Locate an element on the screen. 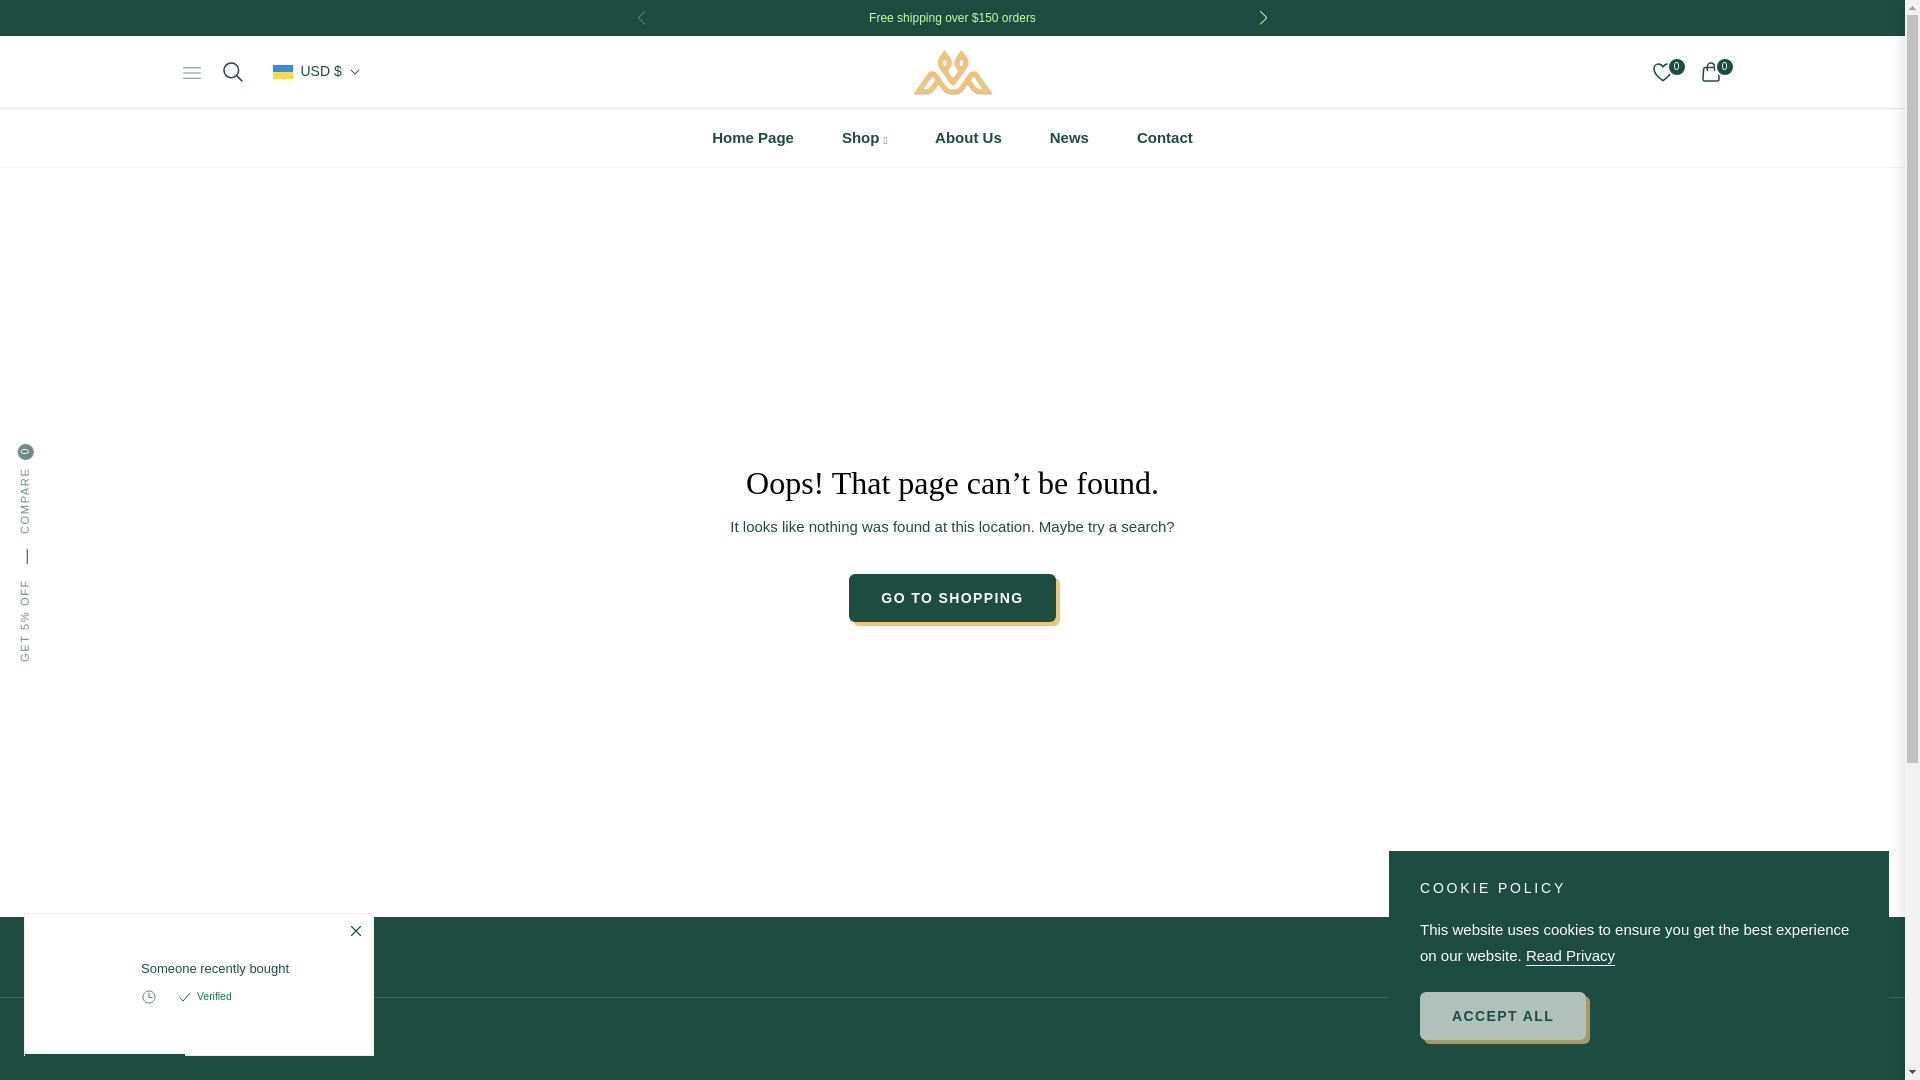 The image size is (1920, 1080). Shop is located at coordinates (864, 138).